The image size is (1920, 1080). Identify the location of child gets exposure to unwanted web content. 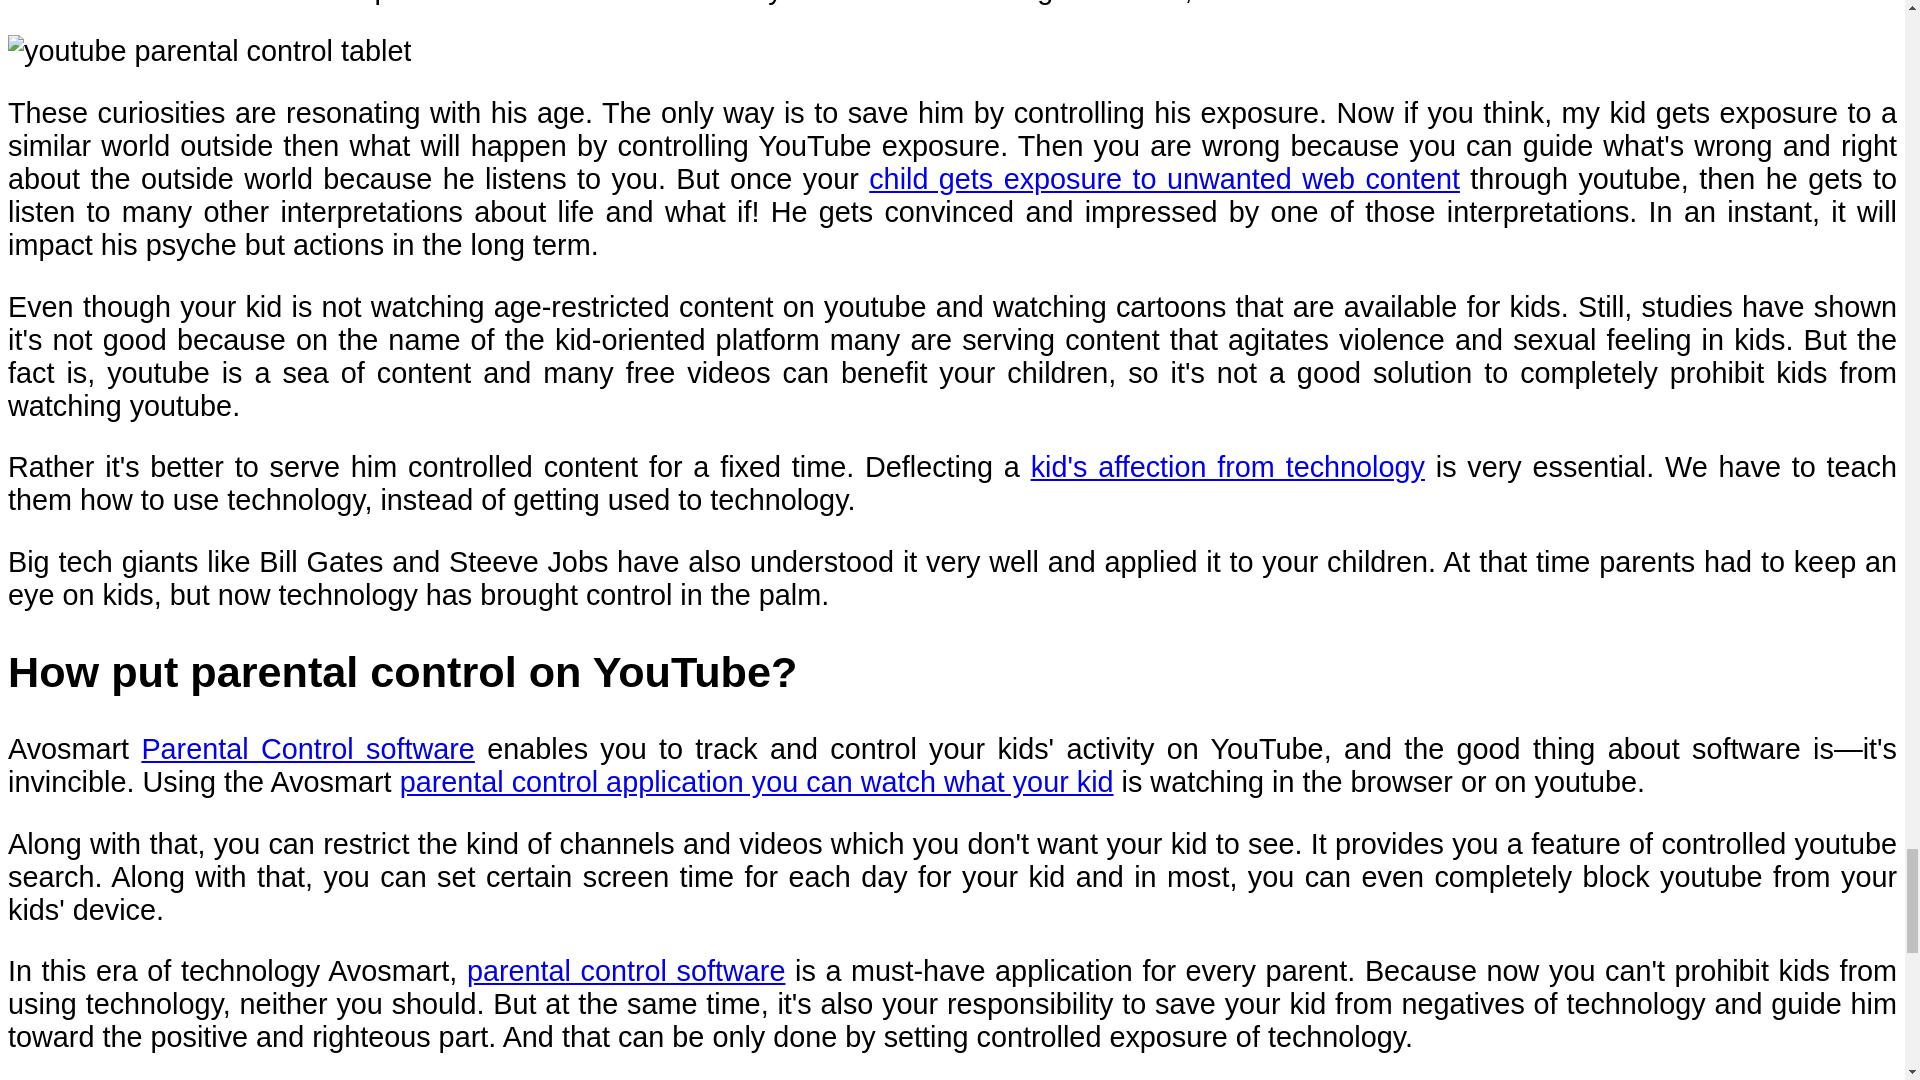
(1164, 179).